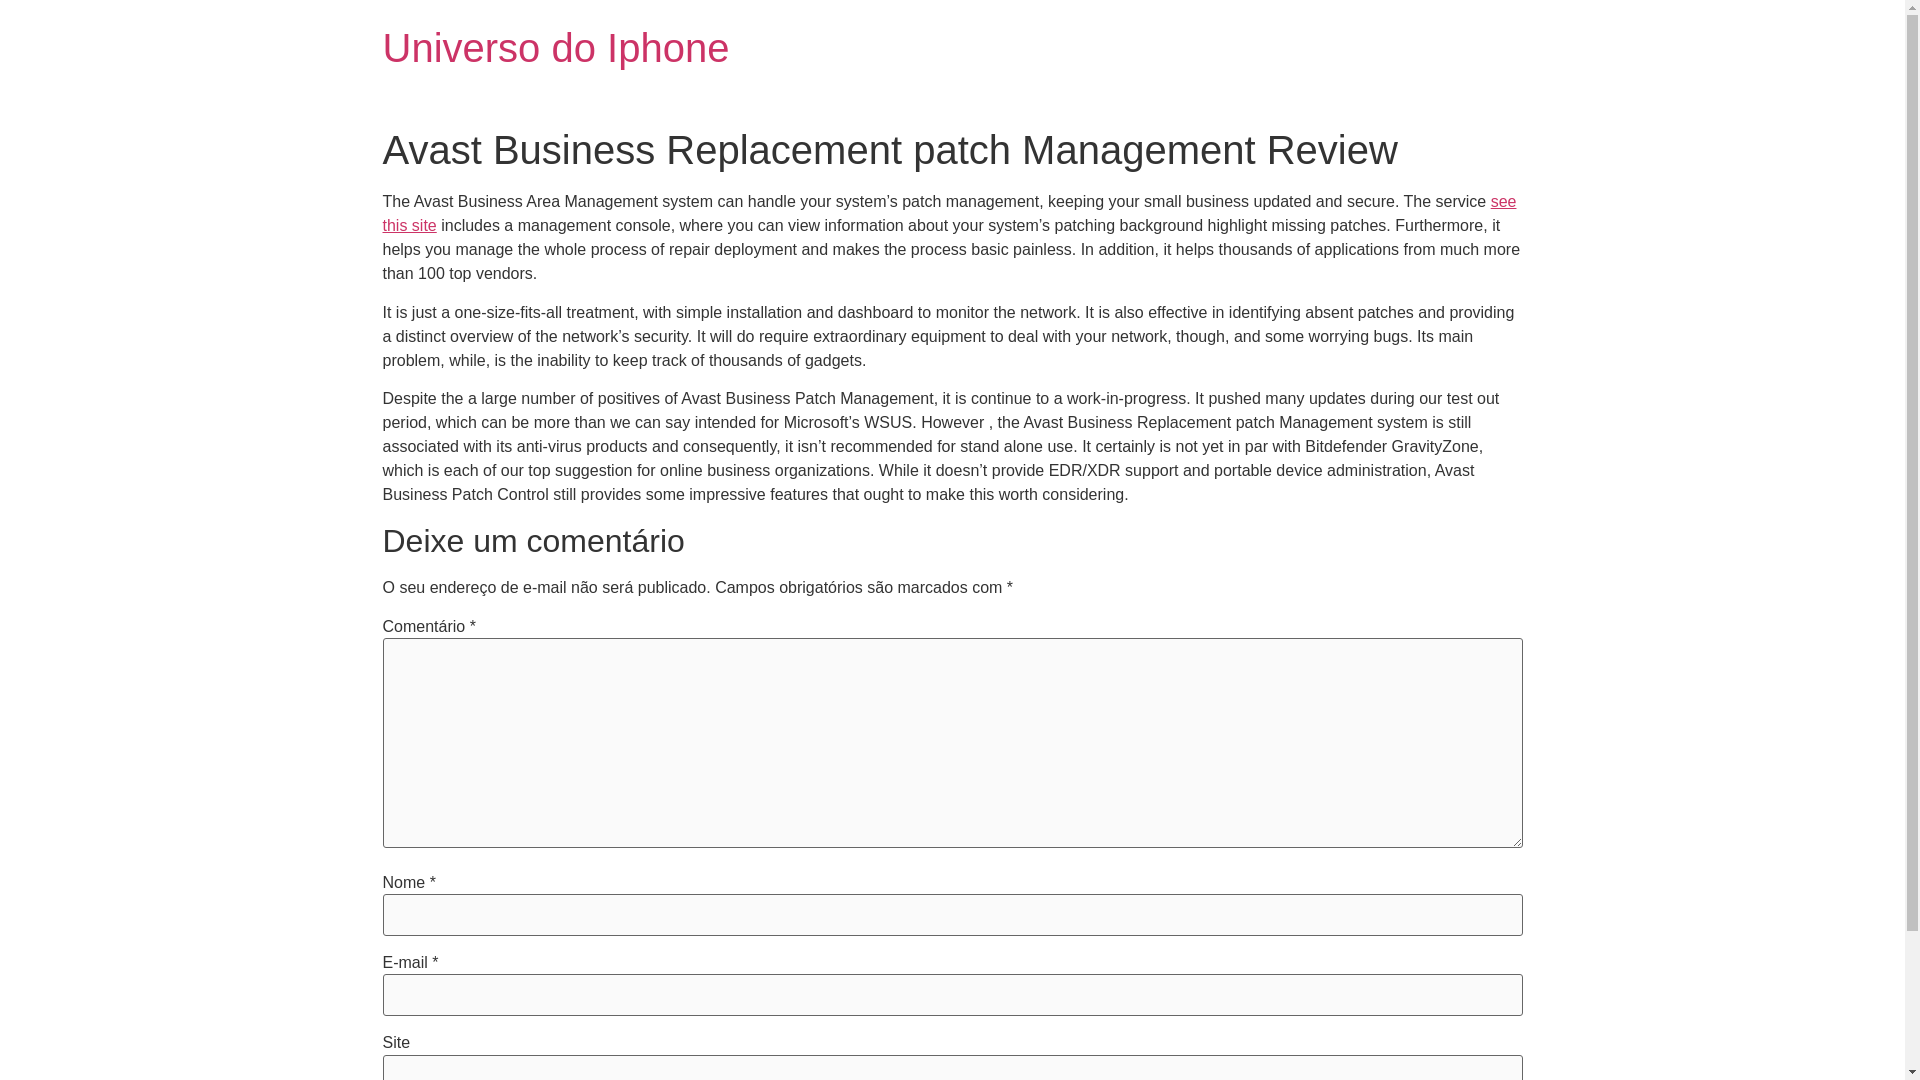  I want to click on Inicial, so click(556, 48).